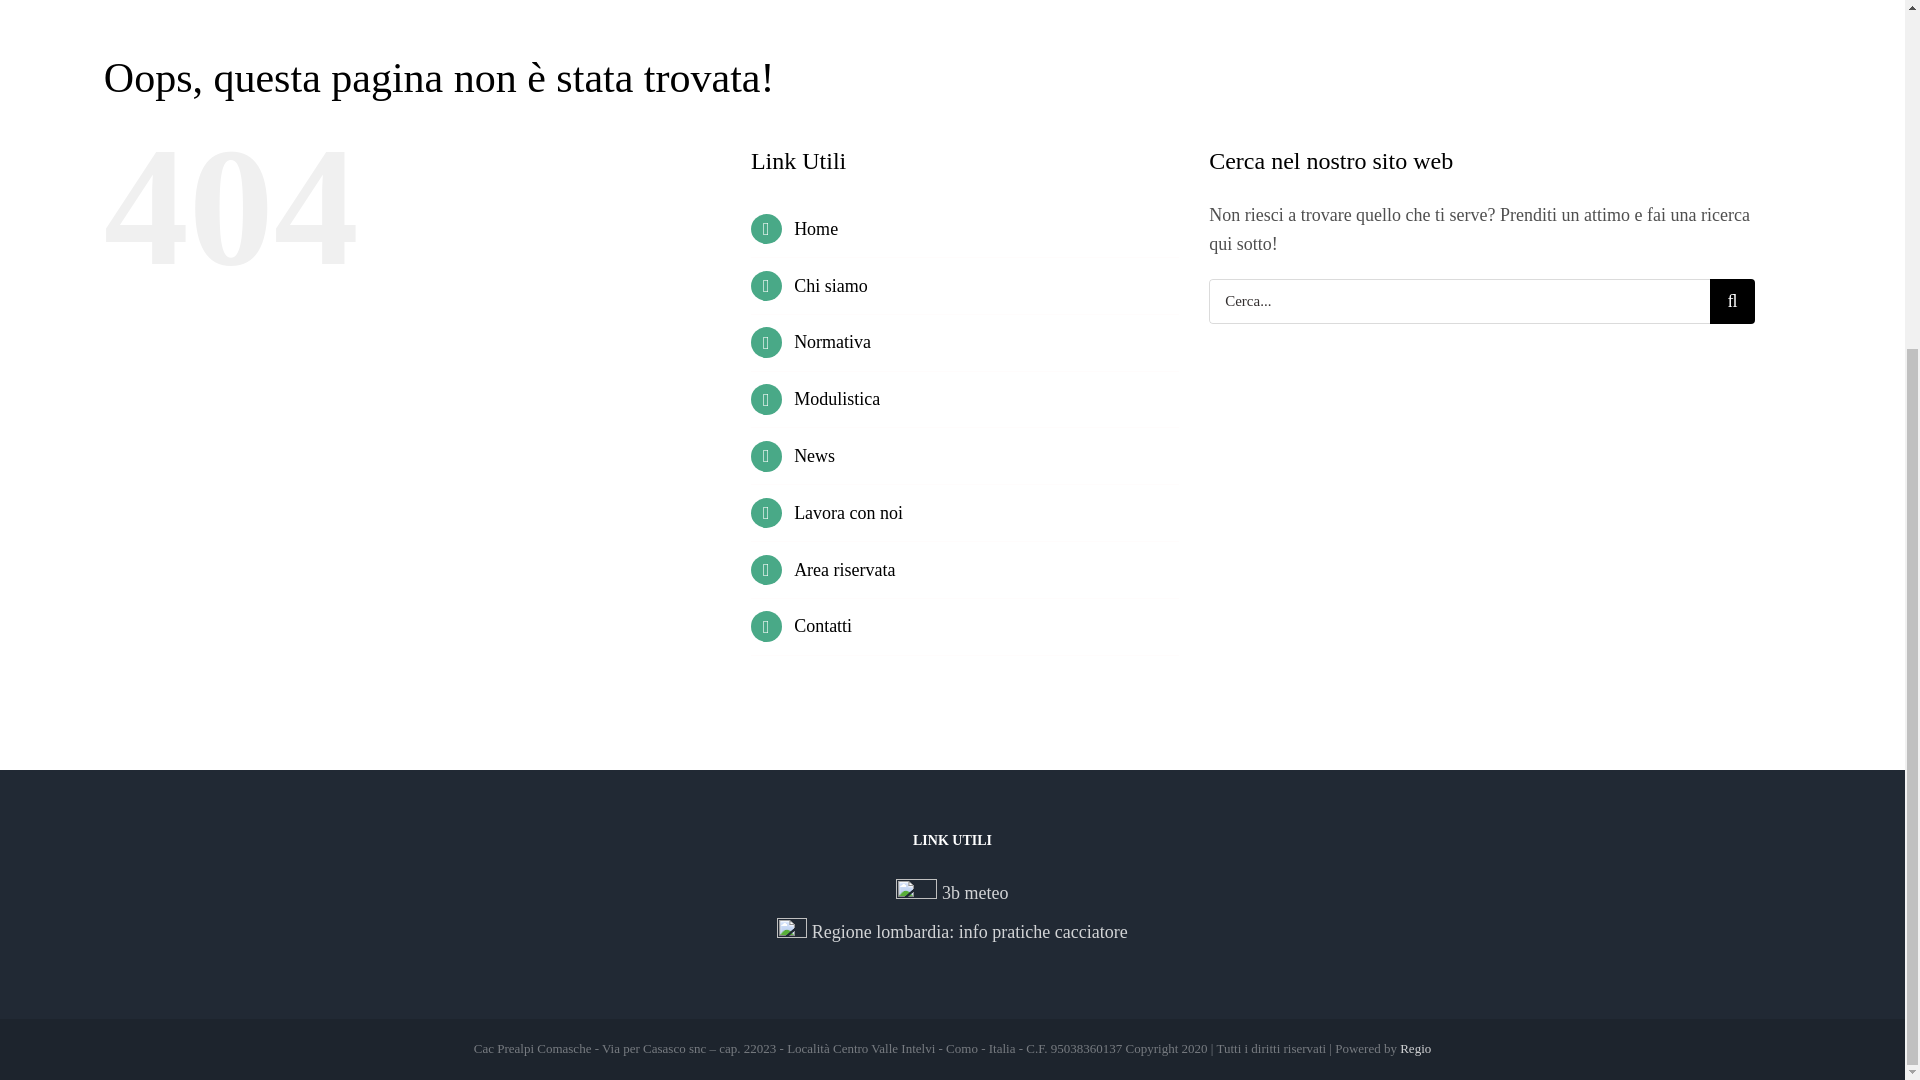  I want to click on Chi siamo, so click(830, 286).